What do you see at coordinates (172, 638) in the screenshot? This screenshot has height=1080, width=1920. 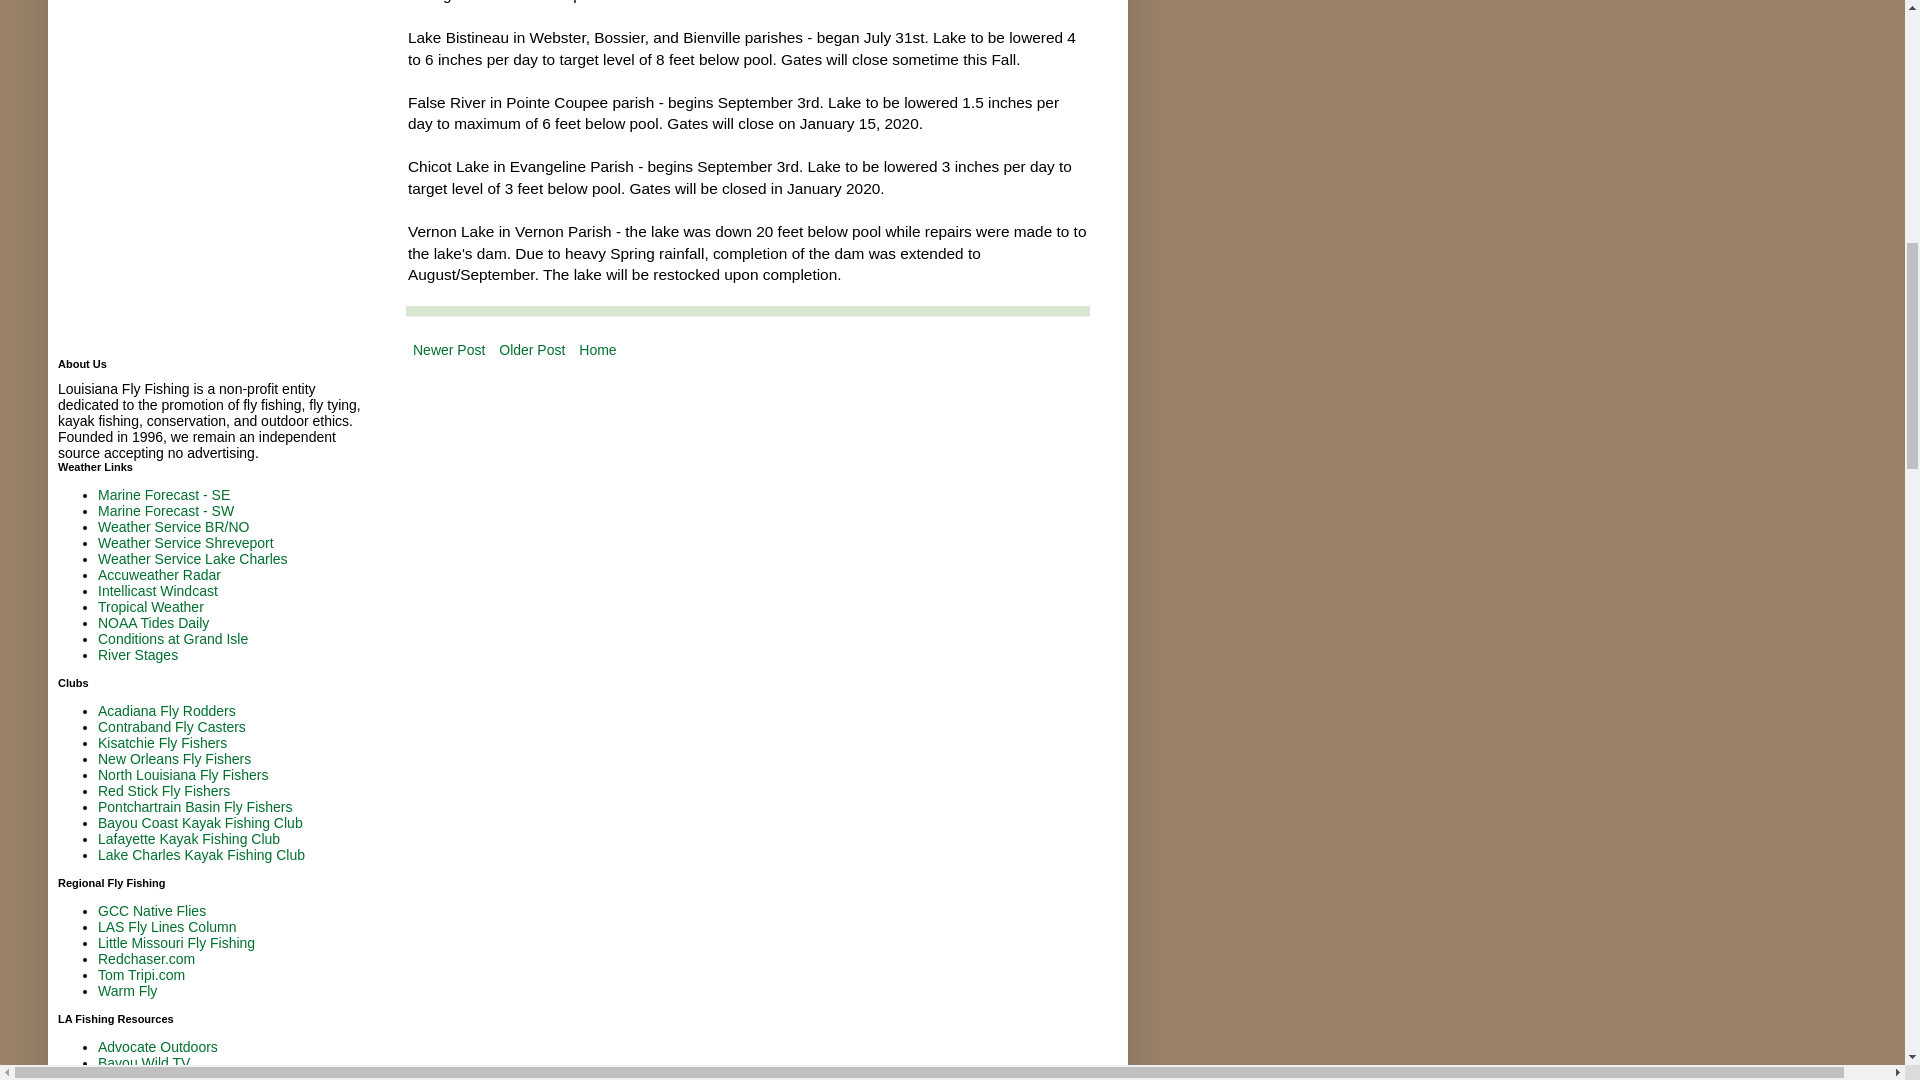 I see `Conditions at Grand Isle` at bounding box center [172, 638].